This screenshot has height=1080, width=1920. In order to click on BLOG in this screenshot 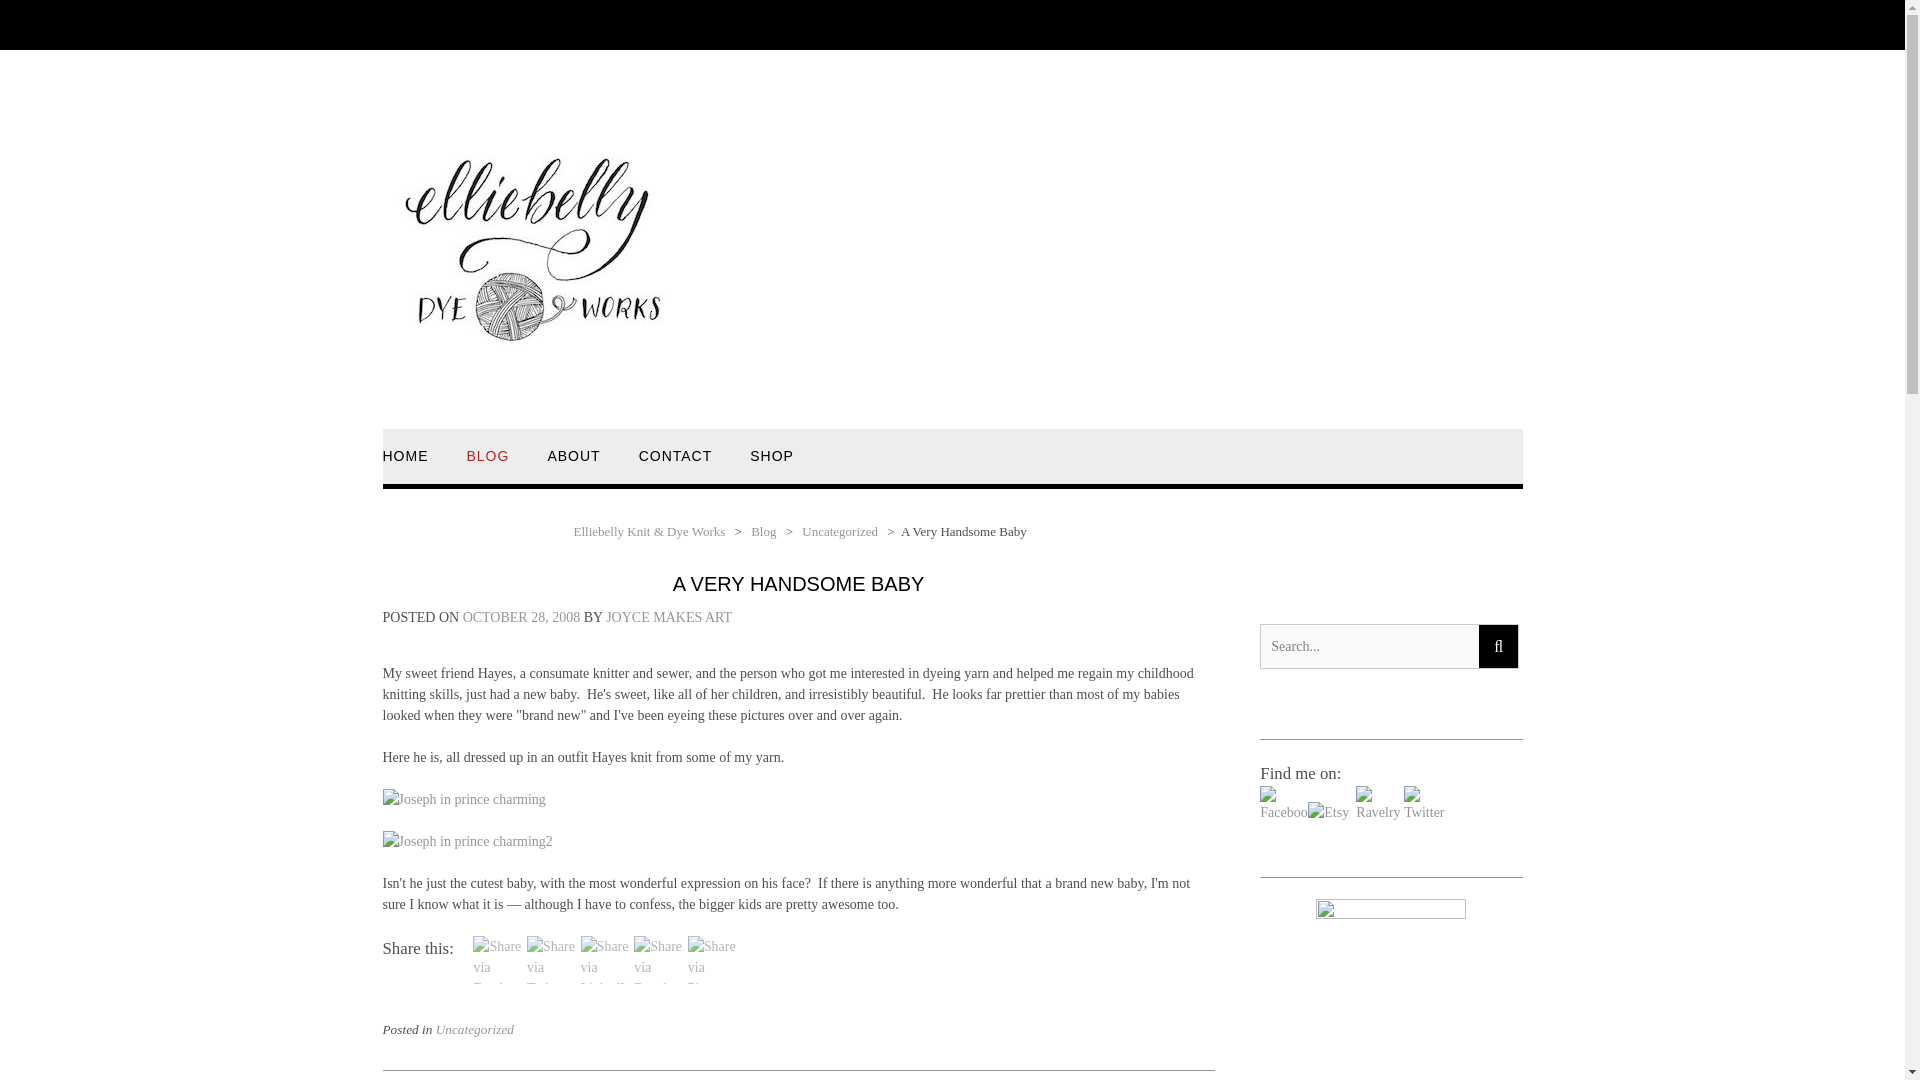, I will do `click(487, 465)`.